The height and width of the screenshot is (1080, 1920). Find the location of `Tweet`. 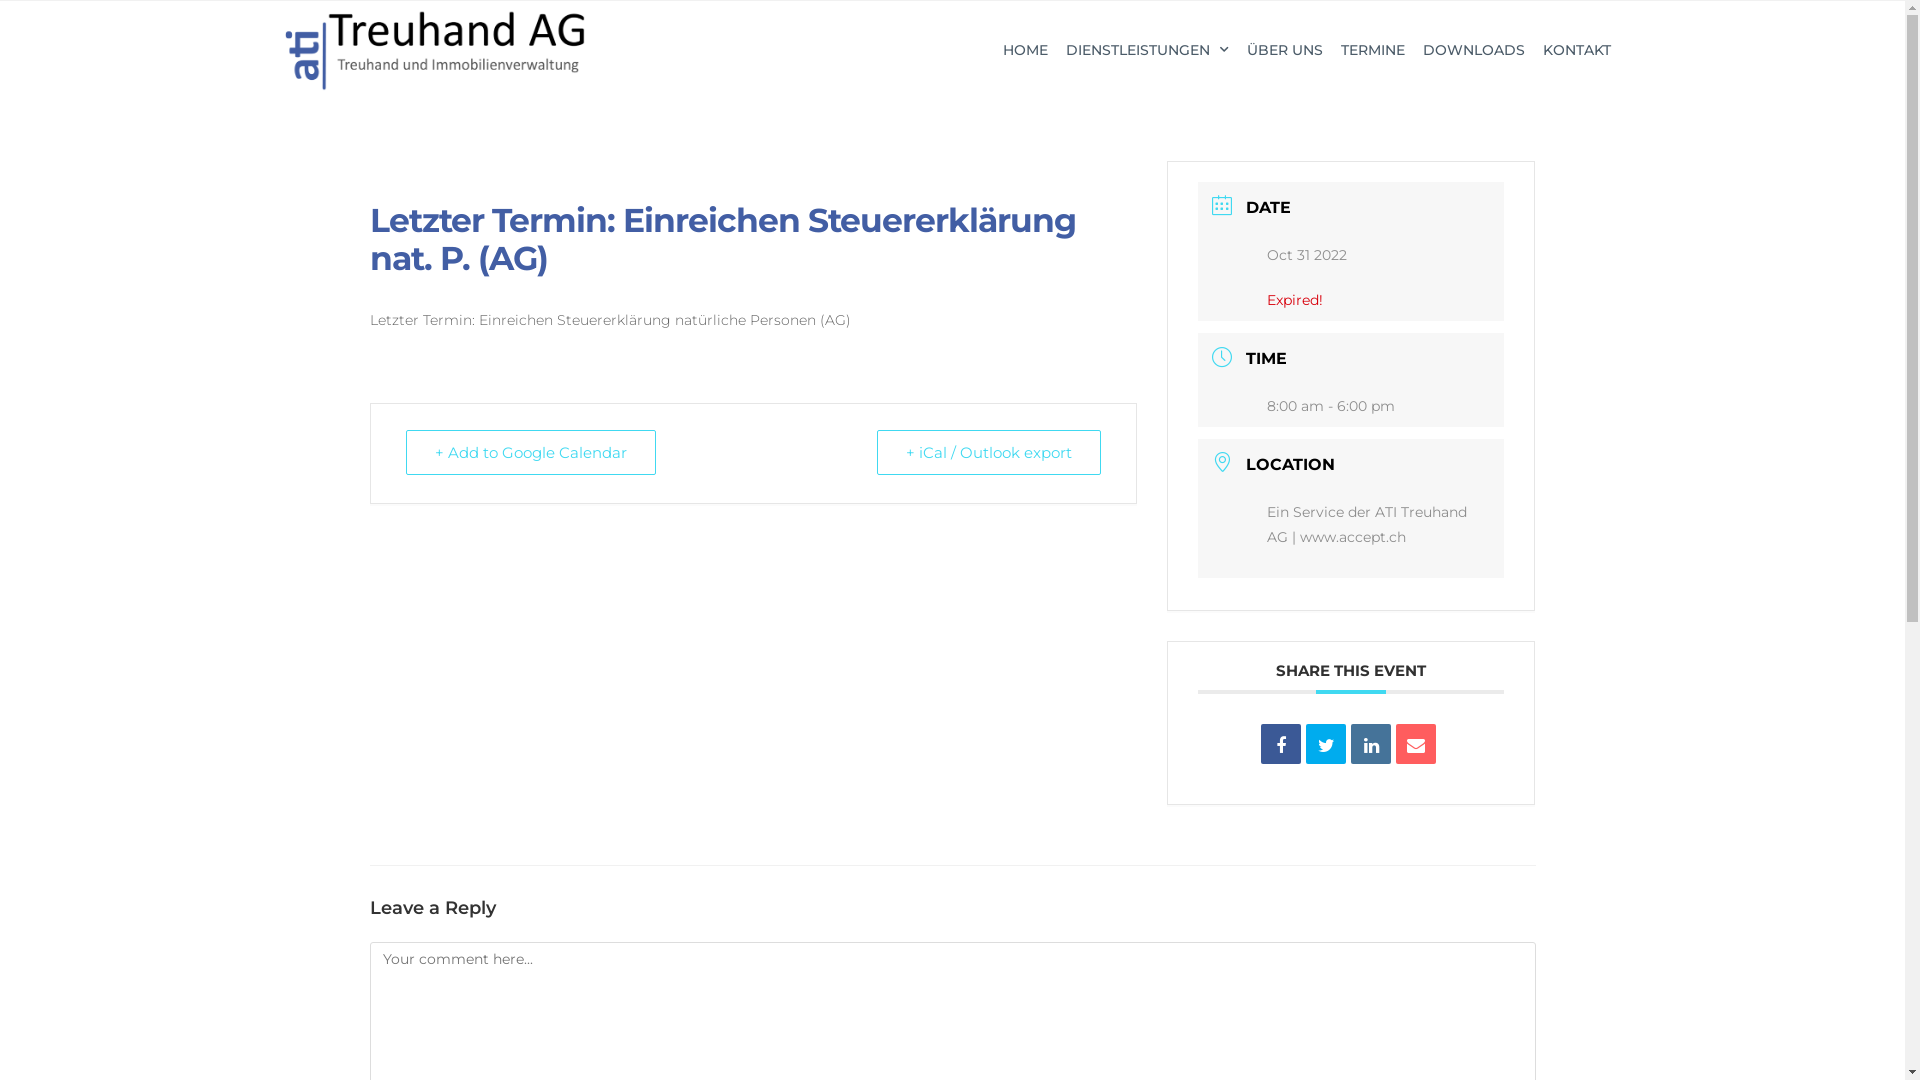

Tweet is located at coordinates (1326, 744).